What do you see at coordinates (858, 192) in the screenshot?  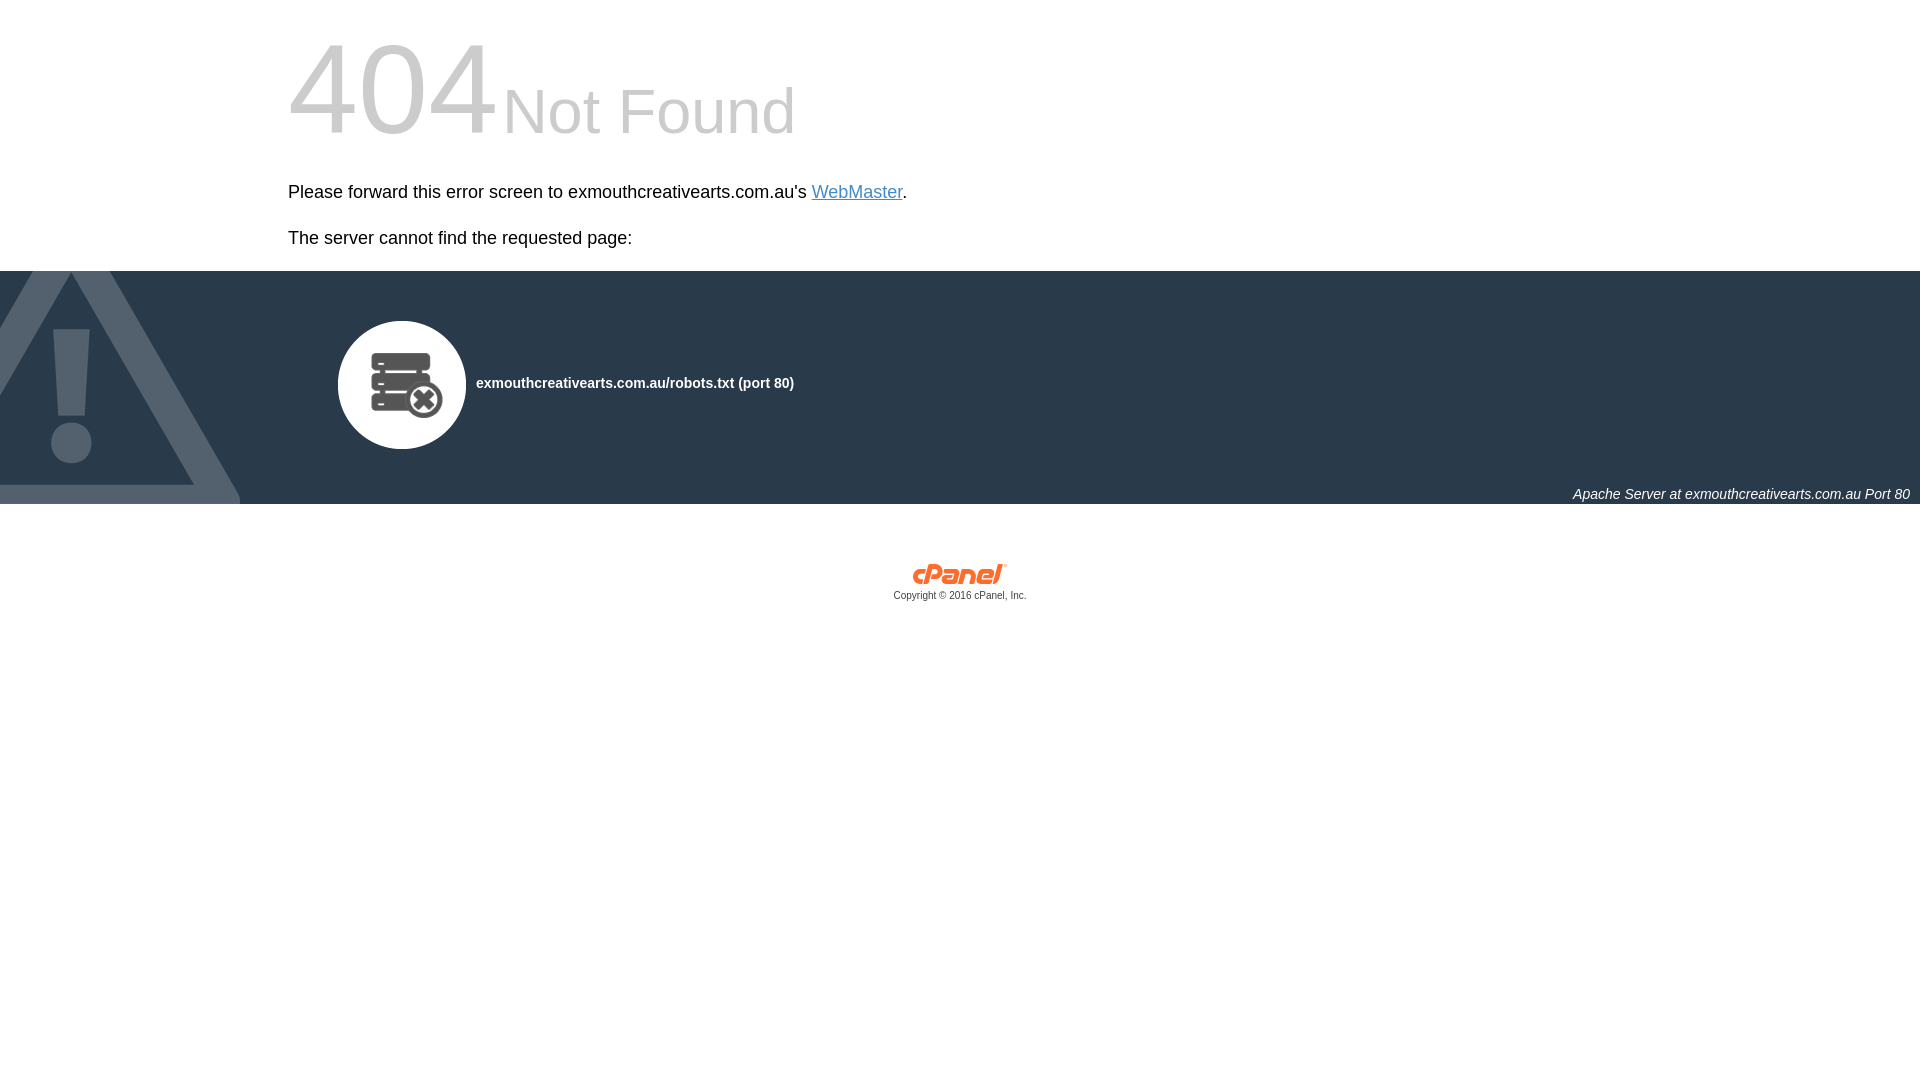 I see `WebMaster` at bounding box center [858, 192].